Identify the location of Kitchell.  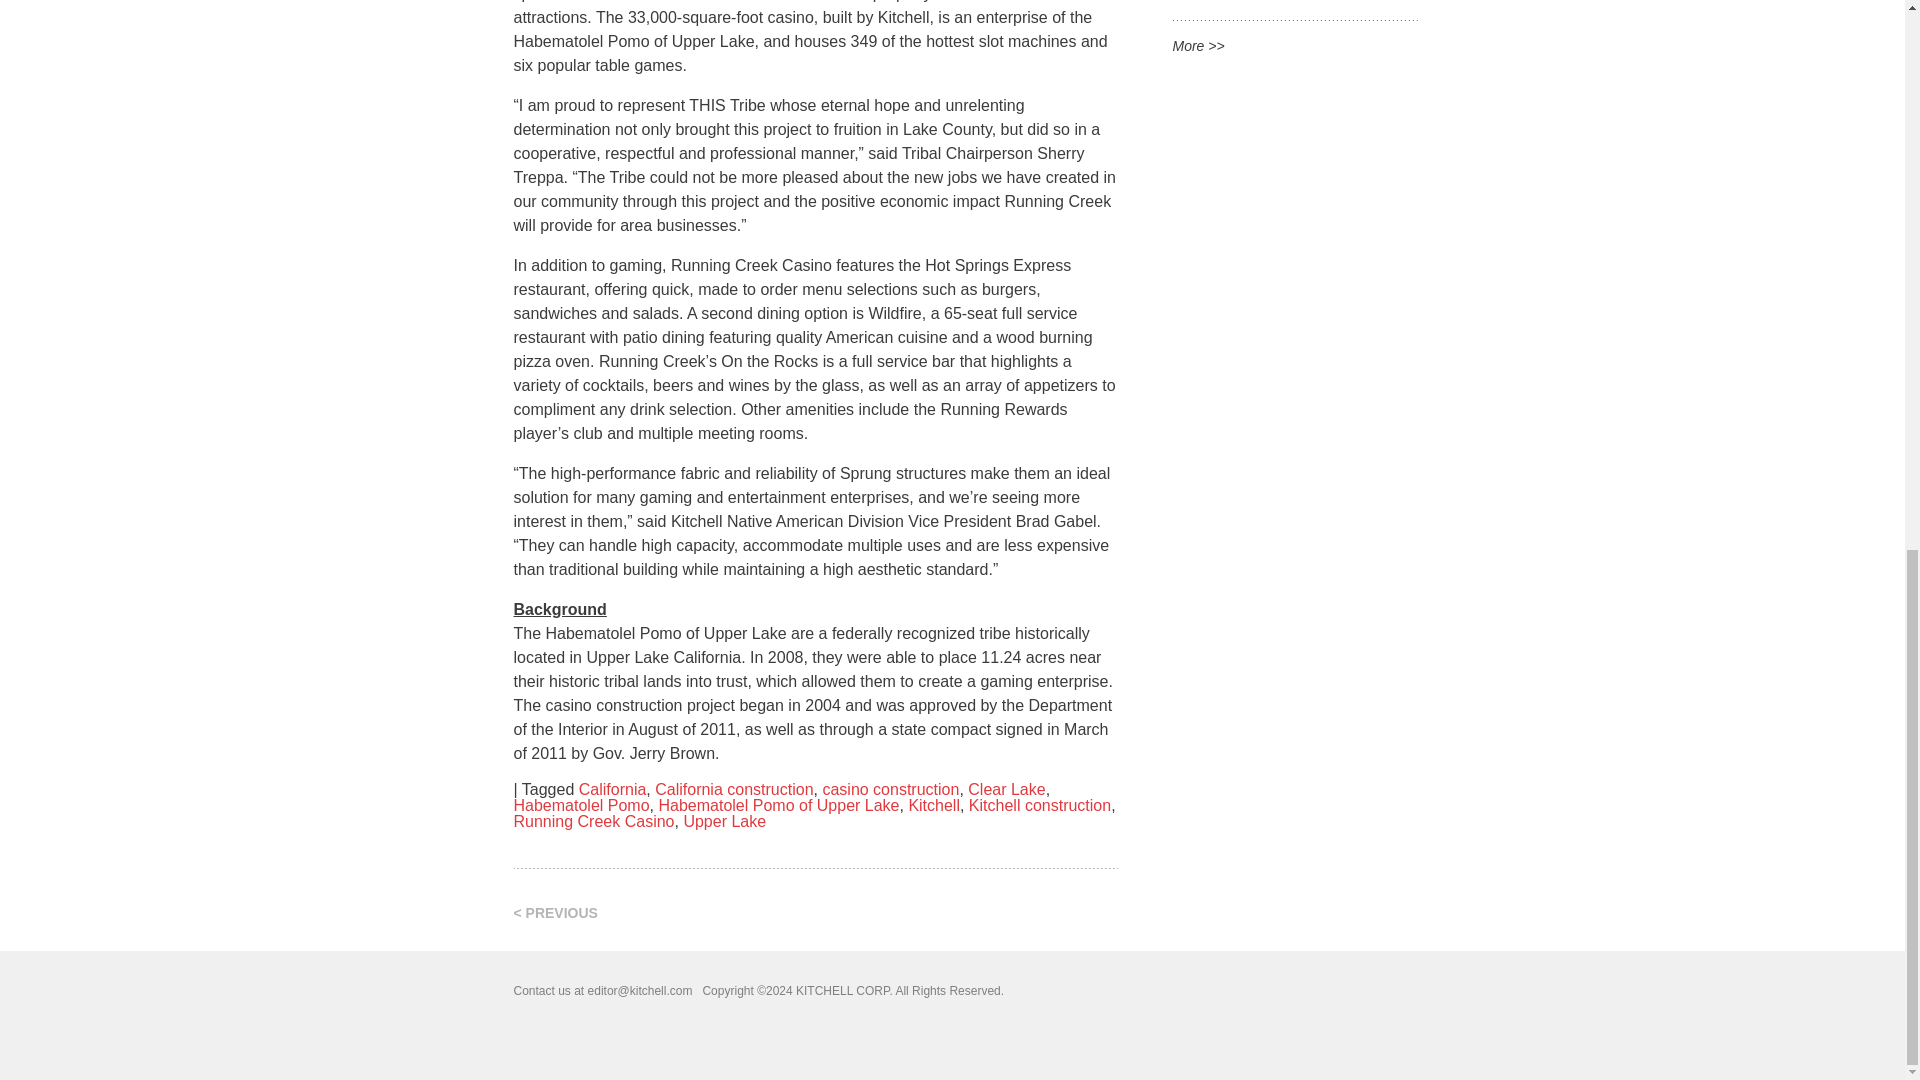
(934, 806).